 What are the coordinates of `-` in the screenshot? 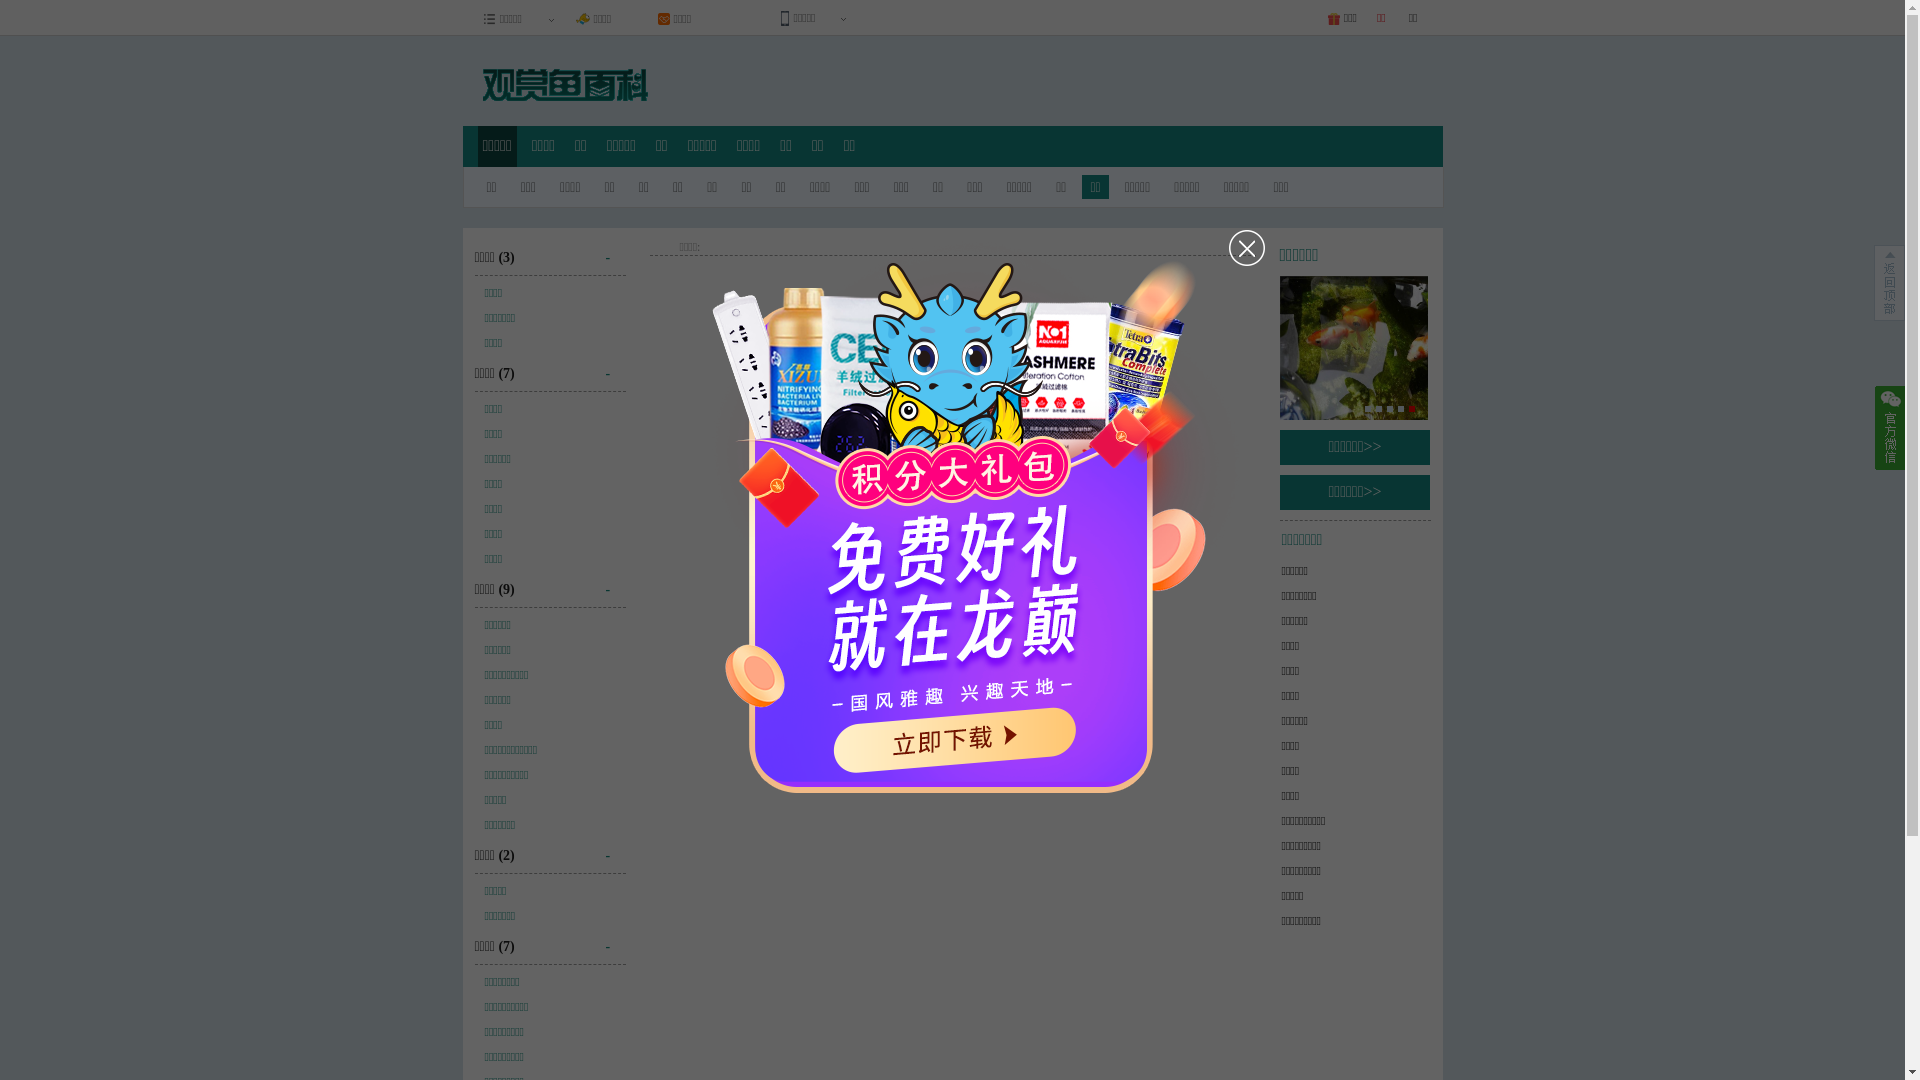 It's located at (616, 939).